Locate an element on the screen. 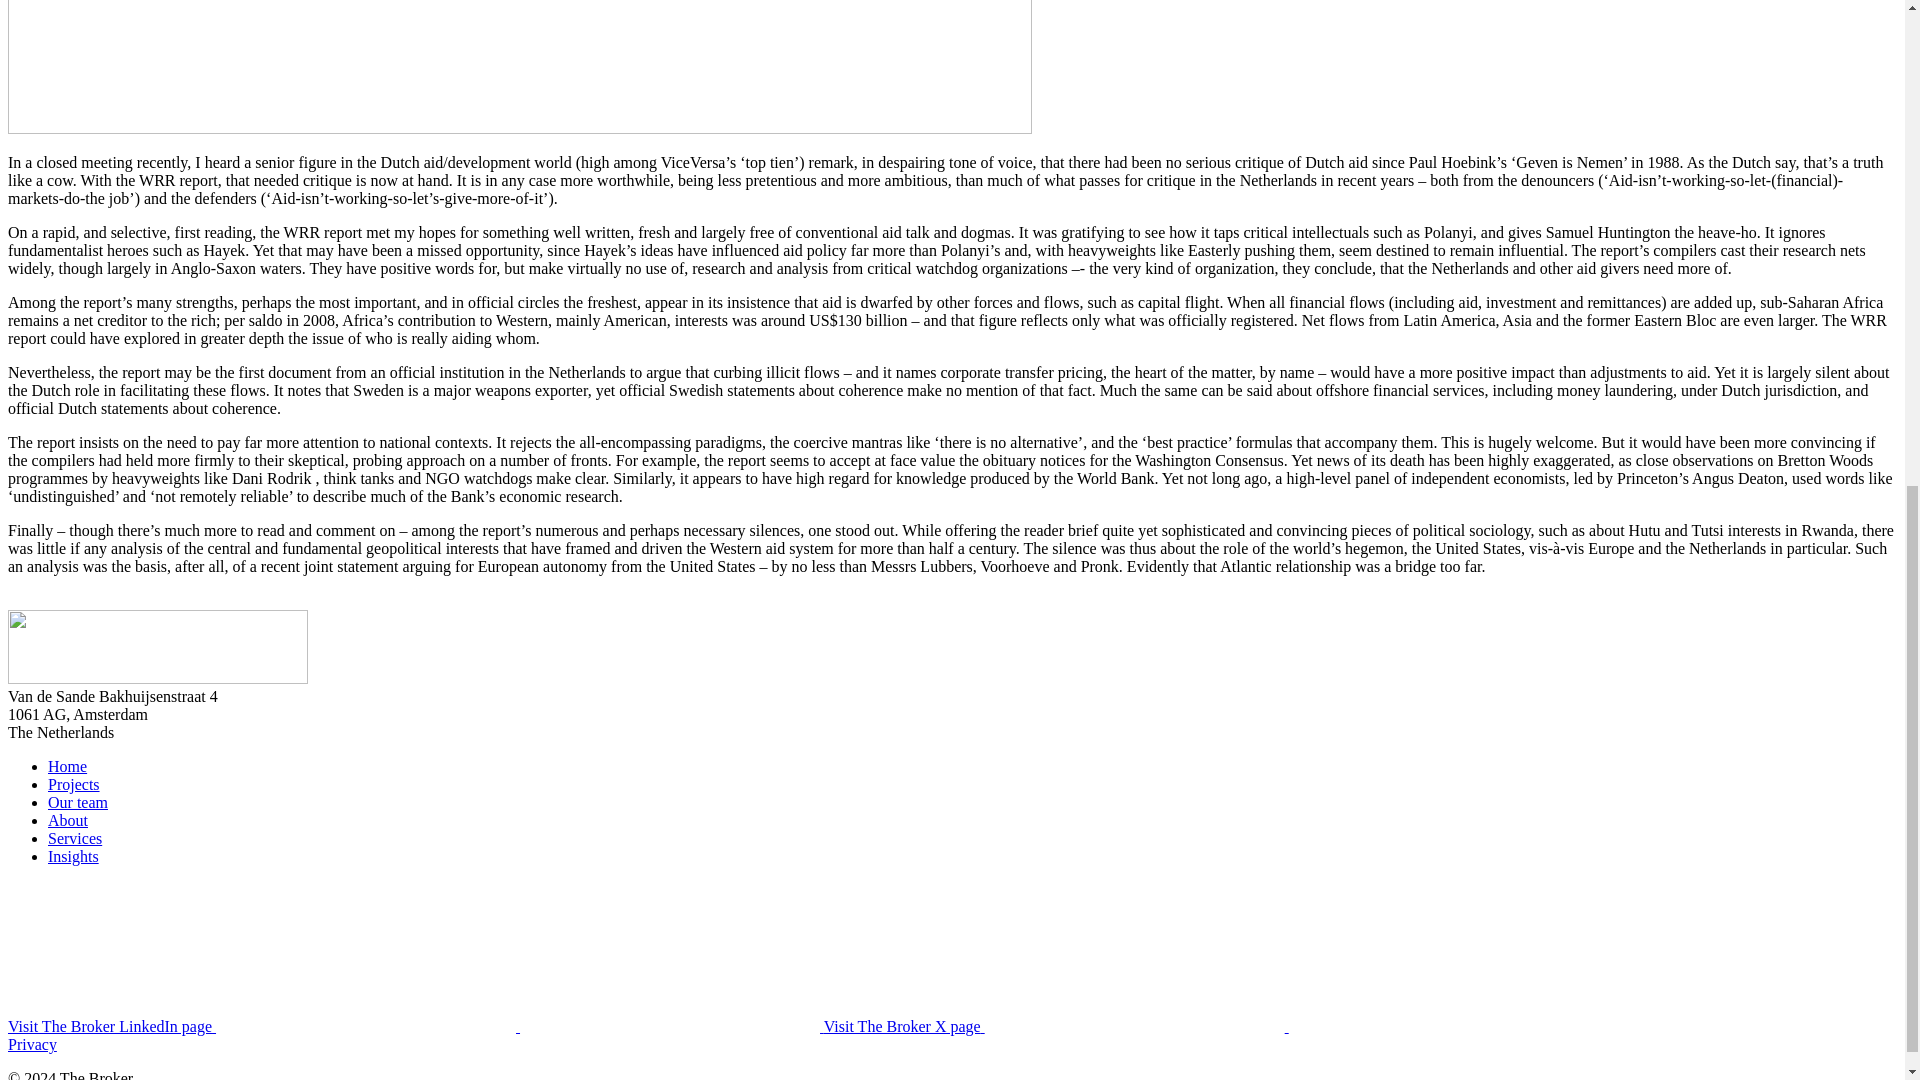 This screenshot has width=1920, height=1080. Services is located at coordinates (74, 838).